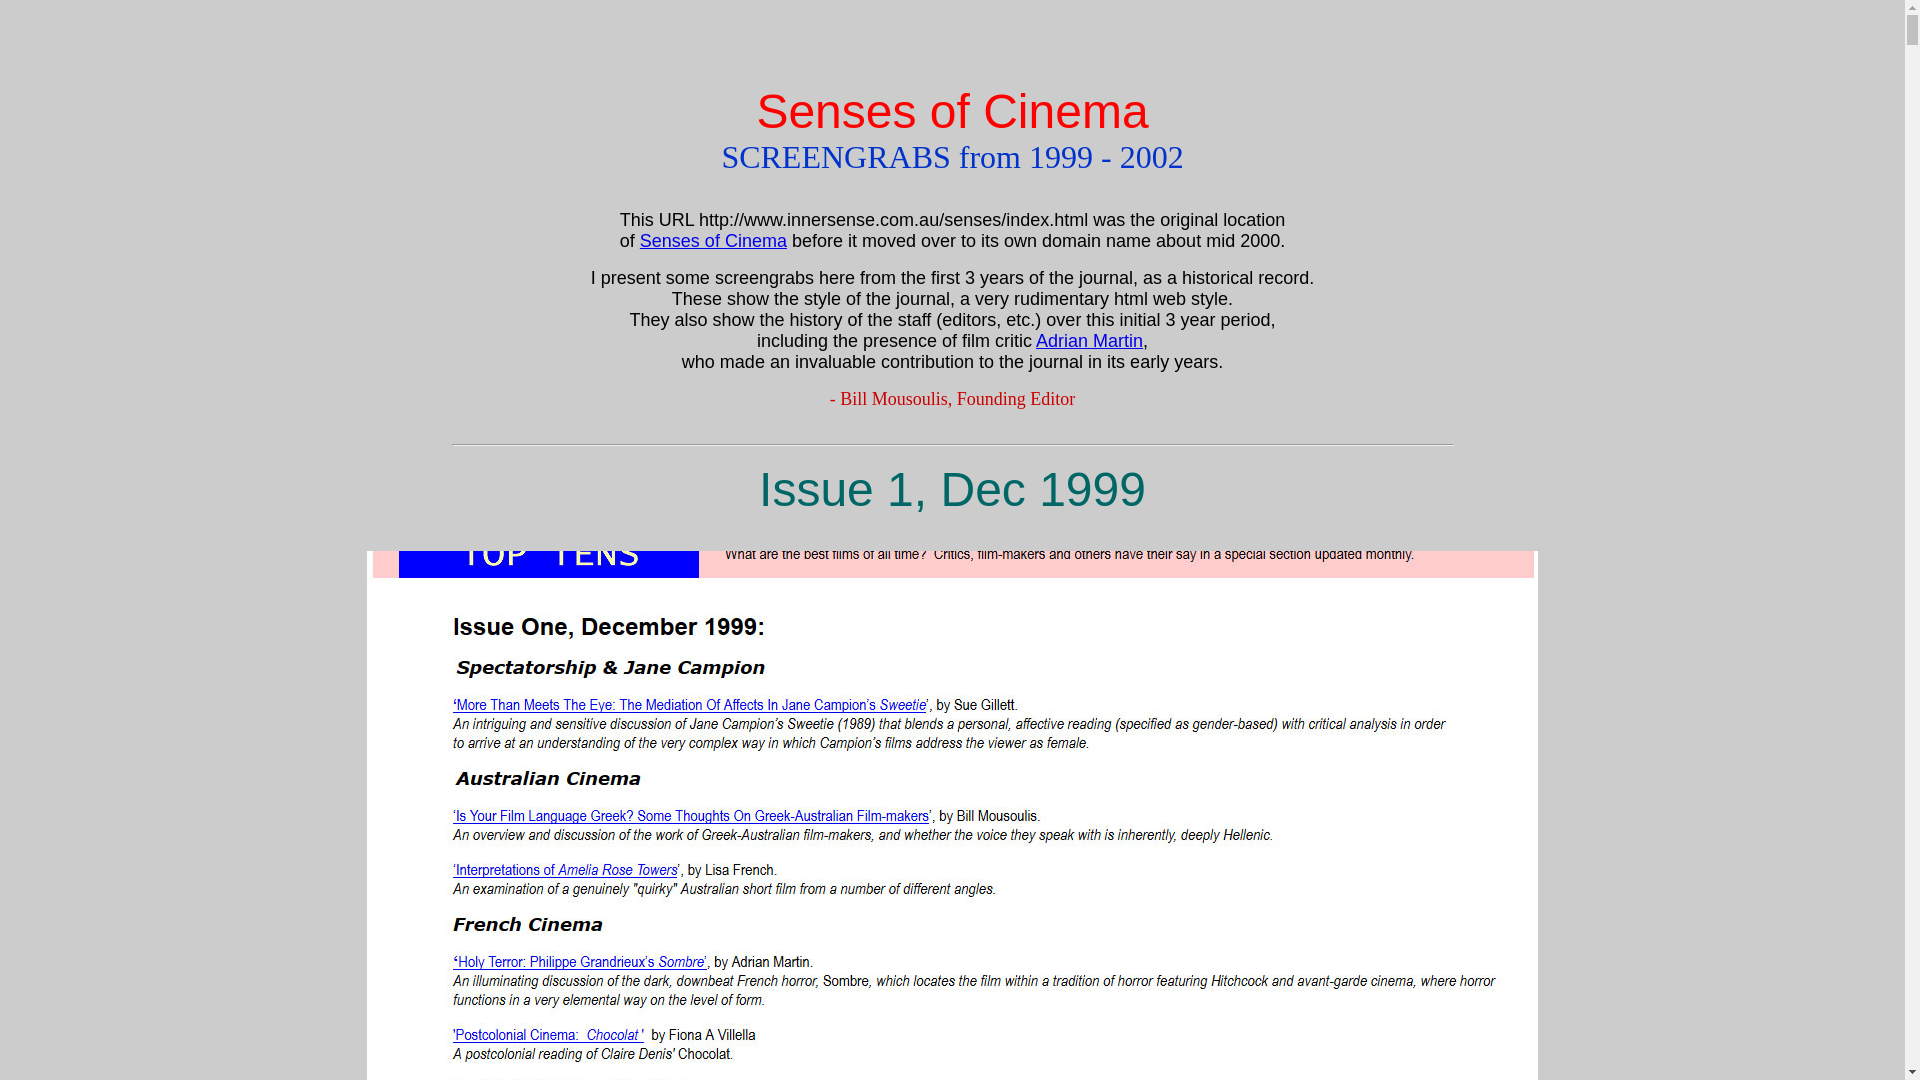 The width and height of the screenshot is (1920, 1080). I want to click on Senses of Cinema, so click(714, 241).